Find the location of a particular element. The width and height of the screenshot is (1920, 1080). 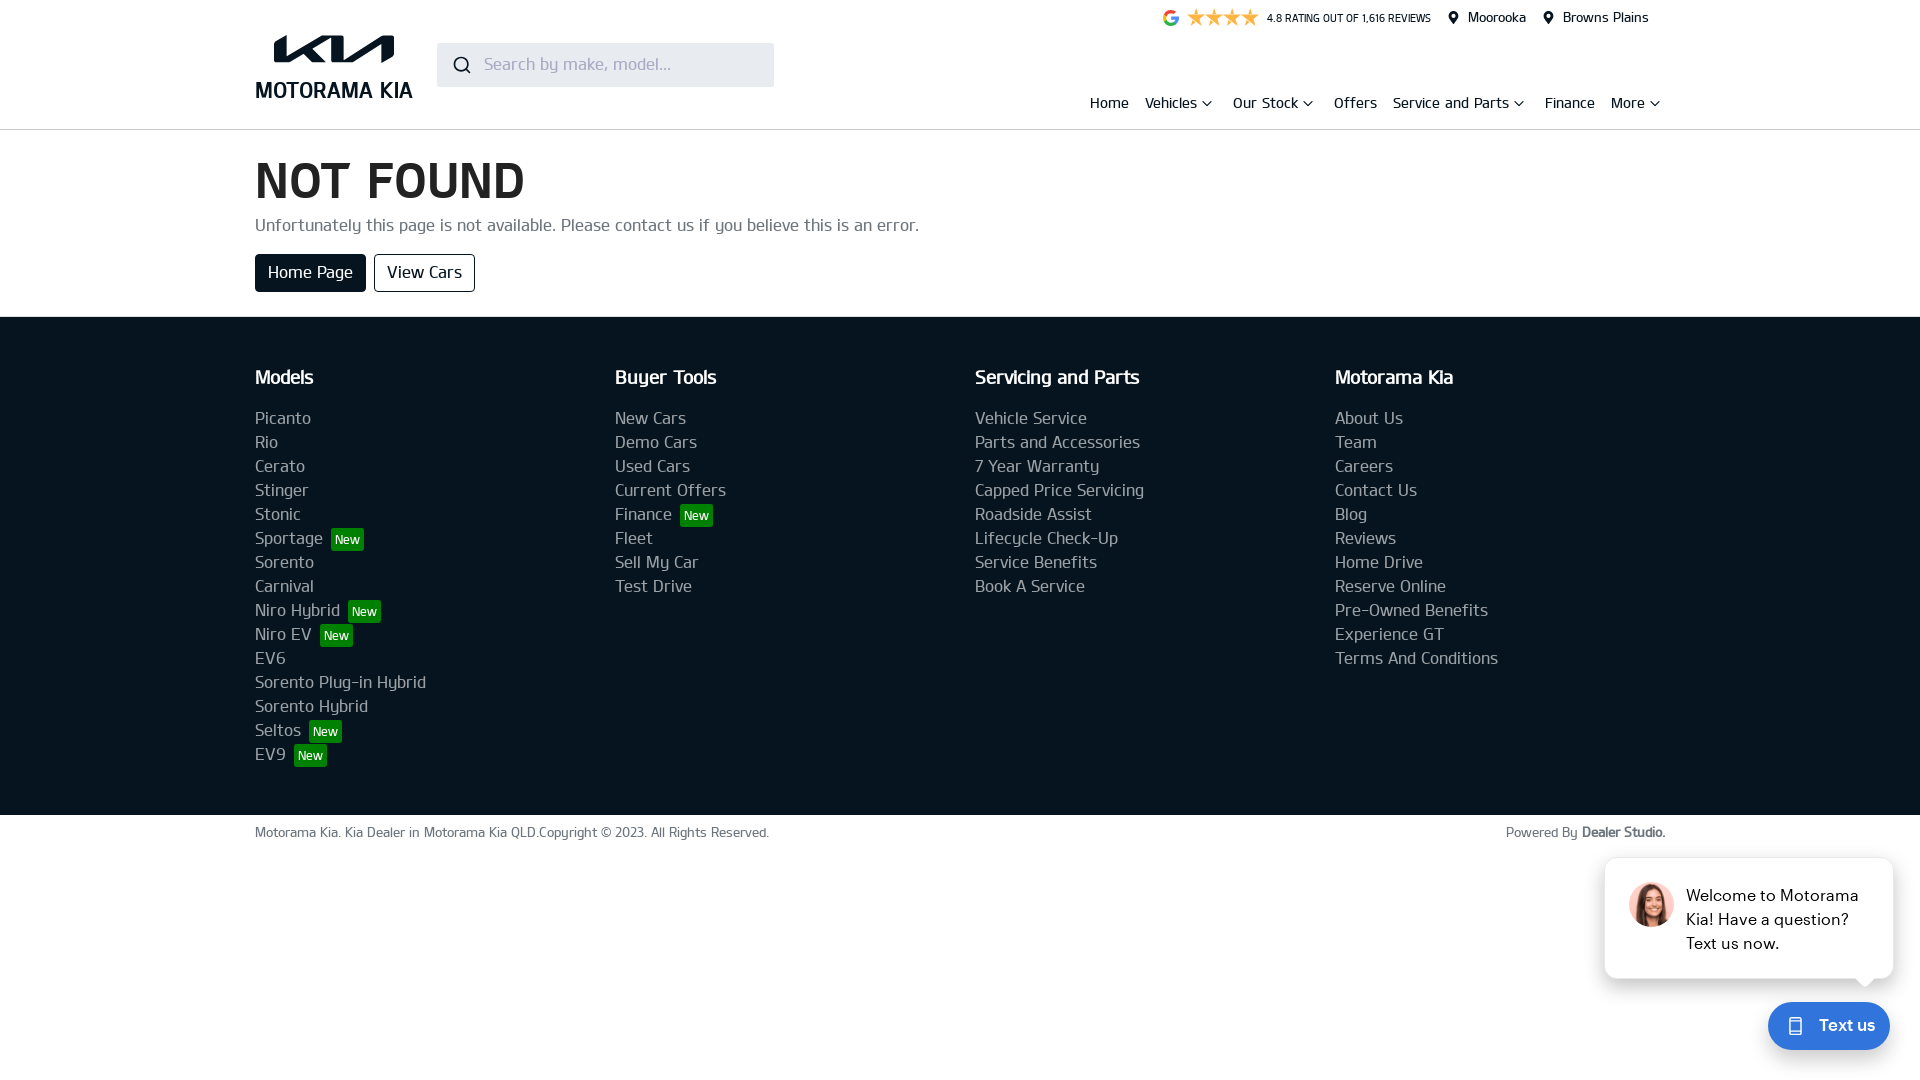

Lifecycle Check-Up is located at coordinates (1046, 538).